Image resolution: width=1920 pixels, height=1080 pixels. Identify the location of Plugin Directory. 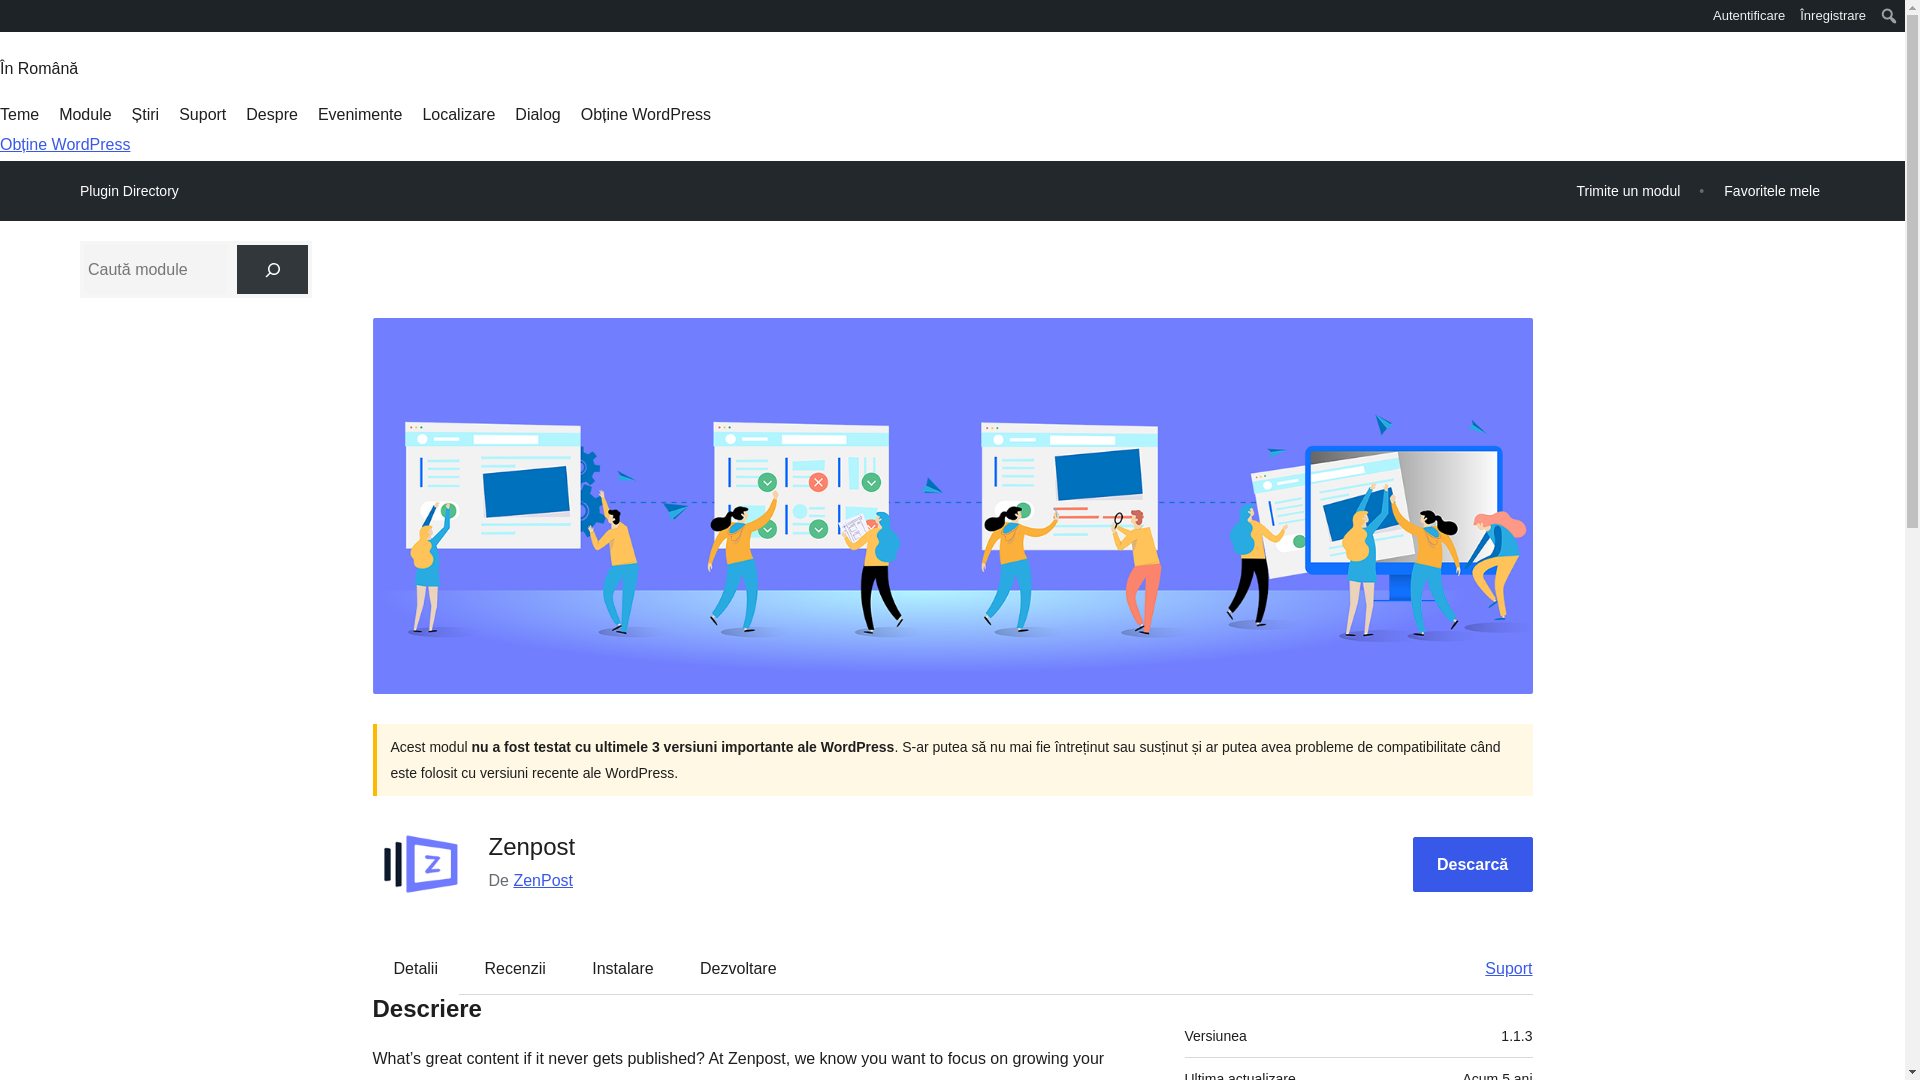
(129, 191).